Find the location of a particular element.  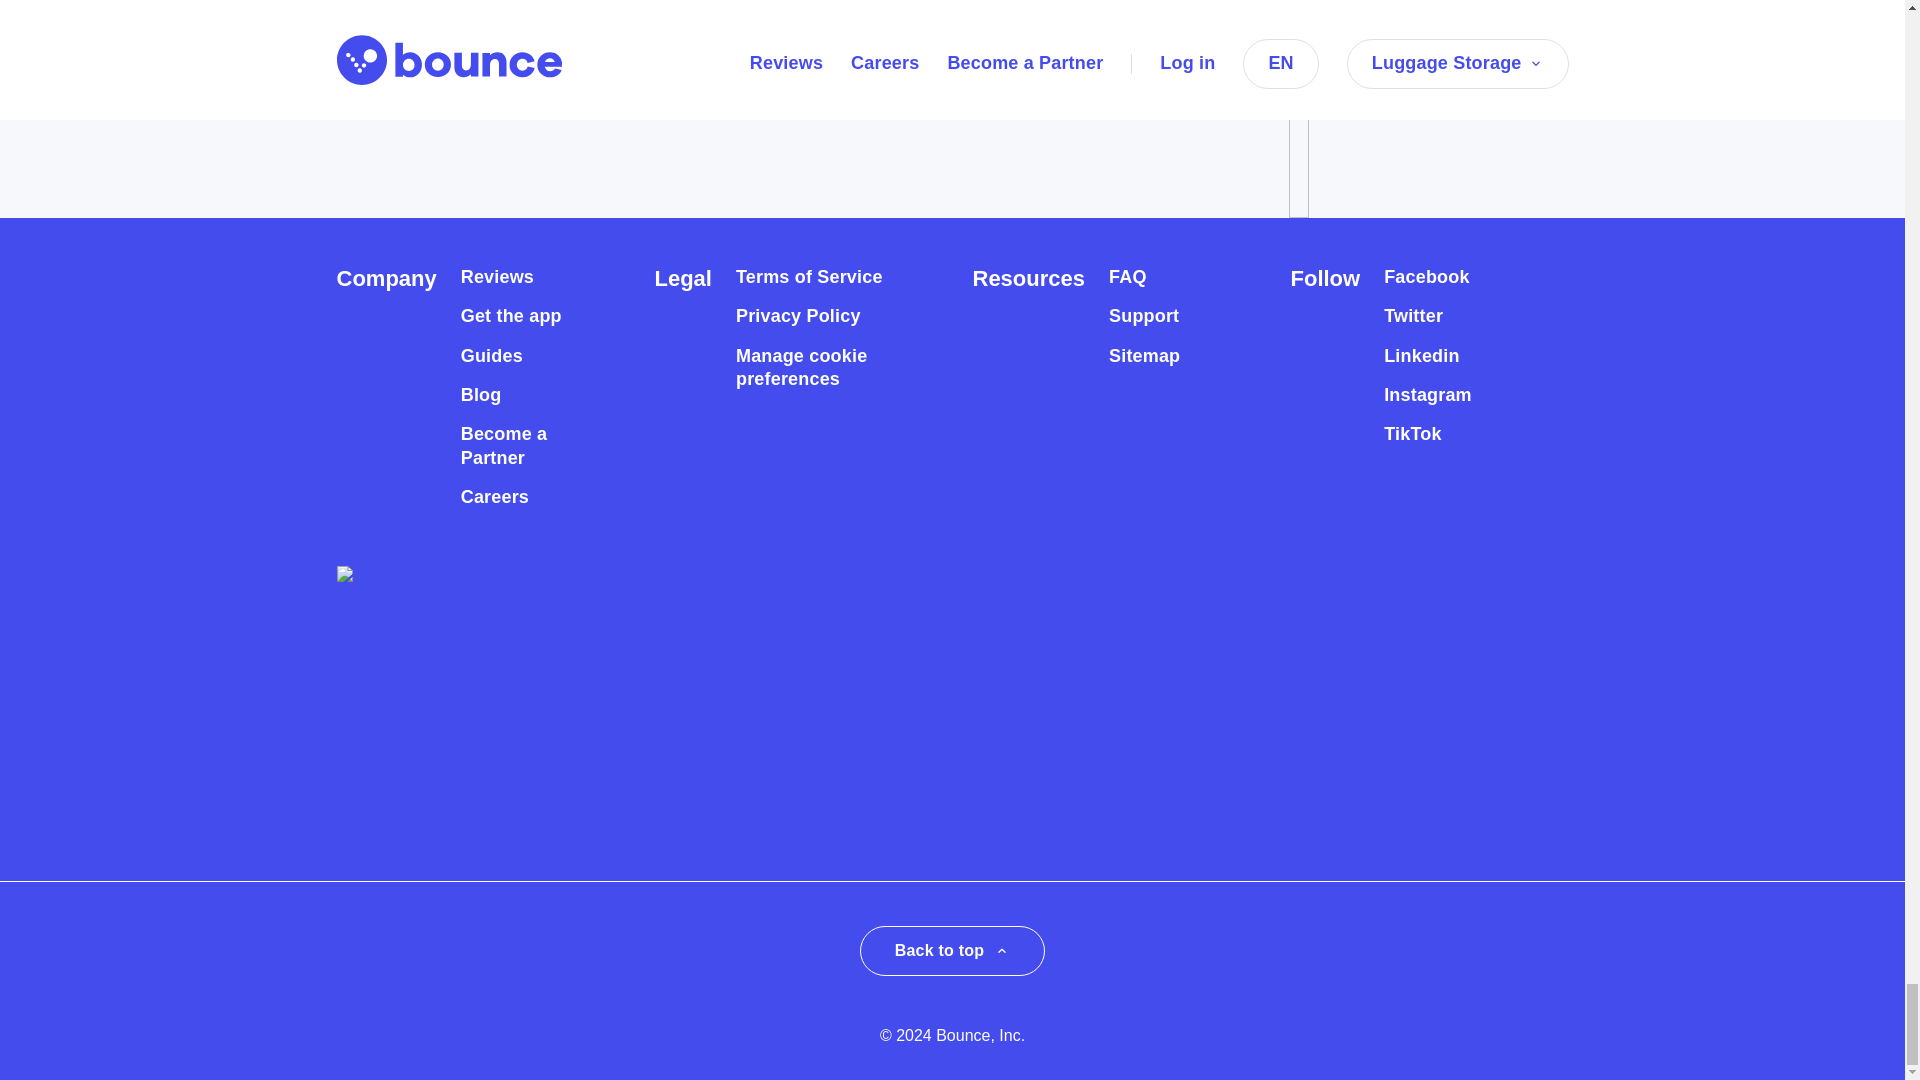

Blog is located at coordinates (480, 396).